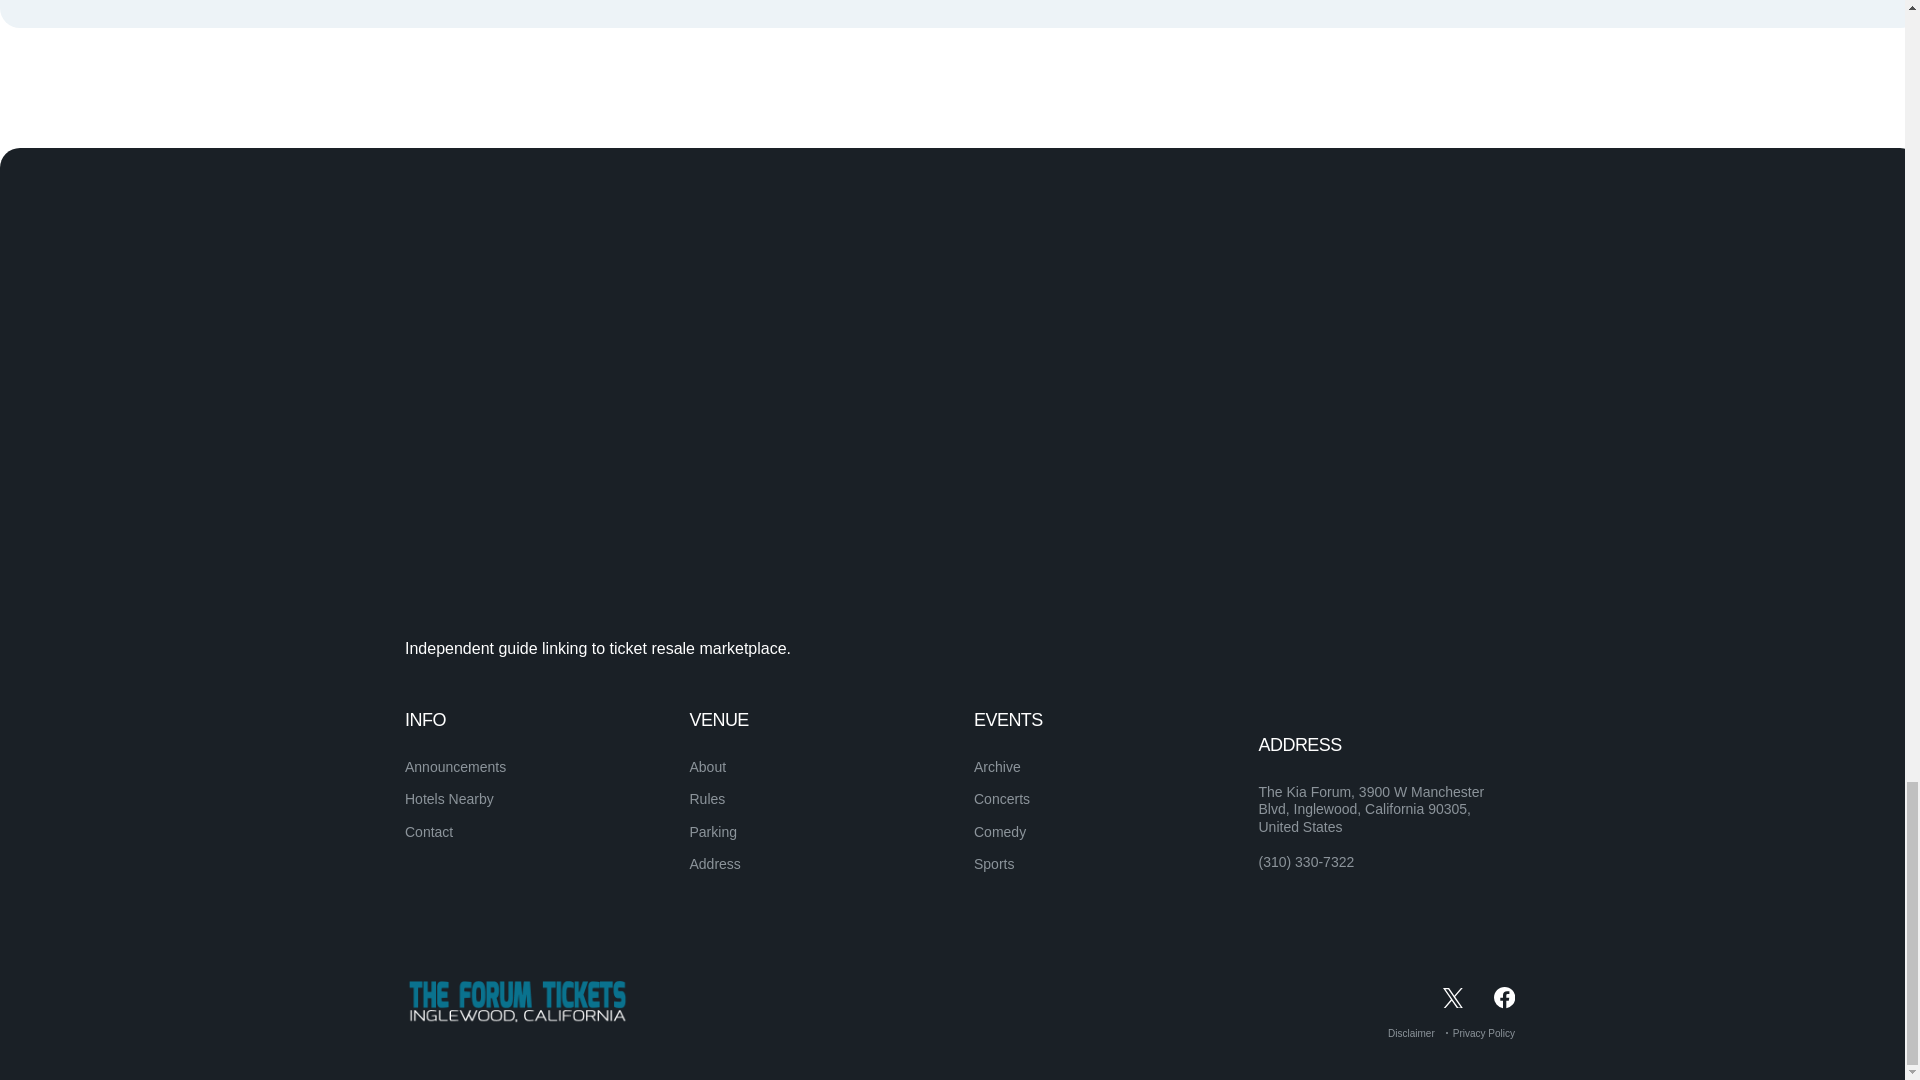 The height and width of the screenshot is (1080, 1920). Describe the element at coordinates (1484, 1033) in the screenshot. I see `Privacy Policy` at that location.